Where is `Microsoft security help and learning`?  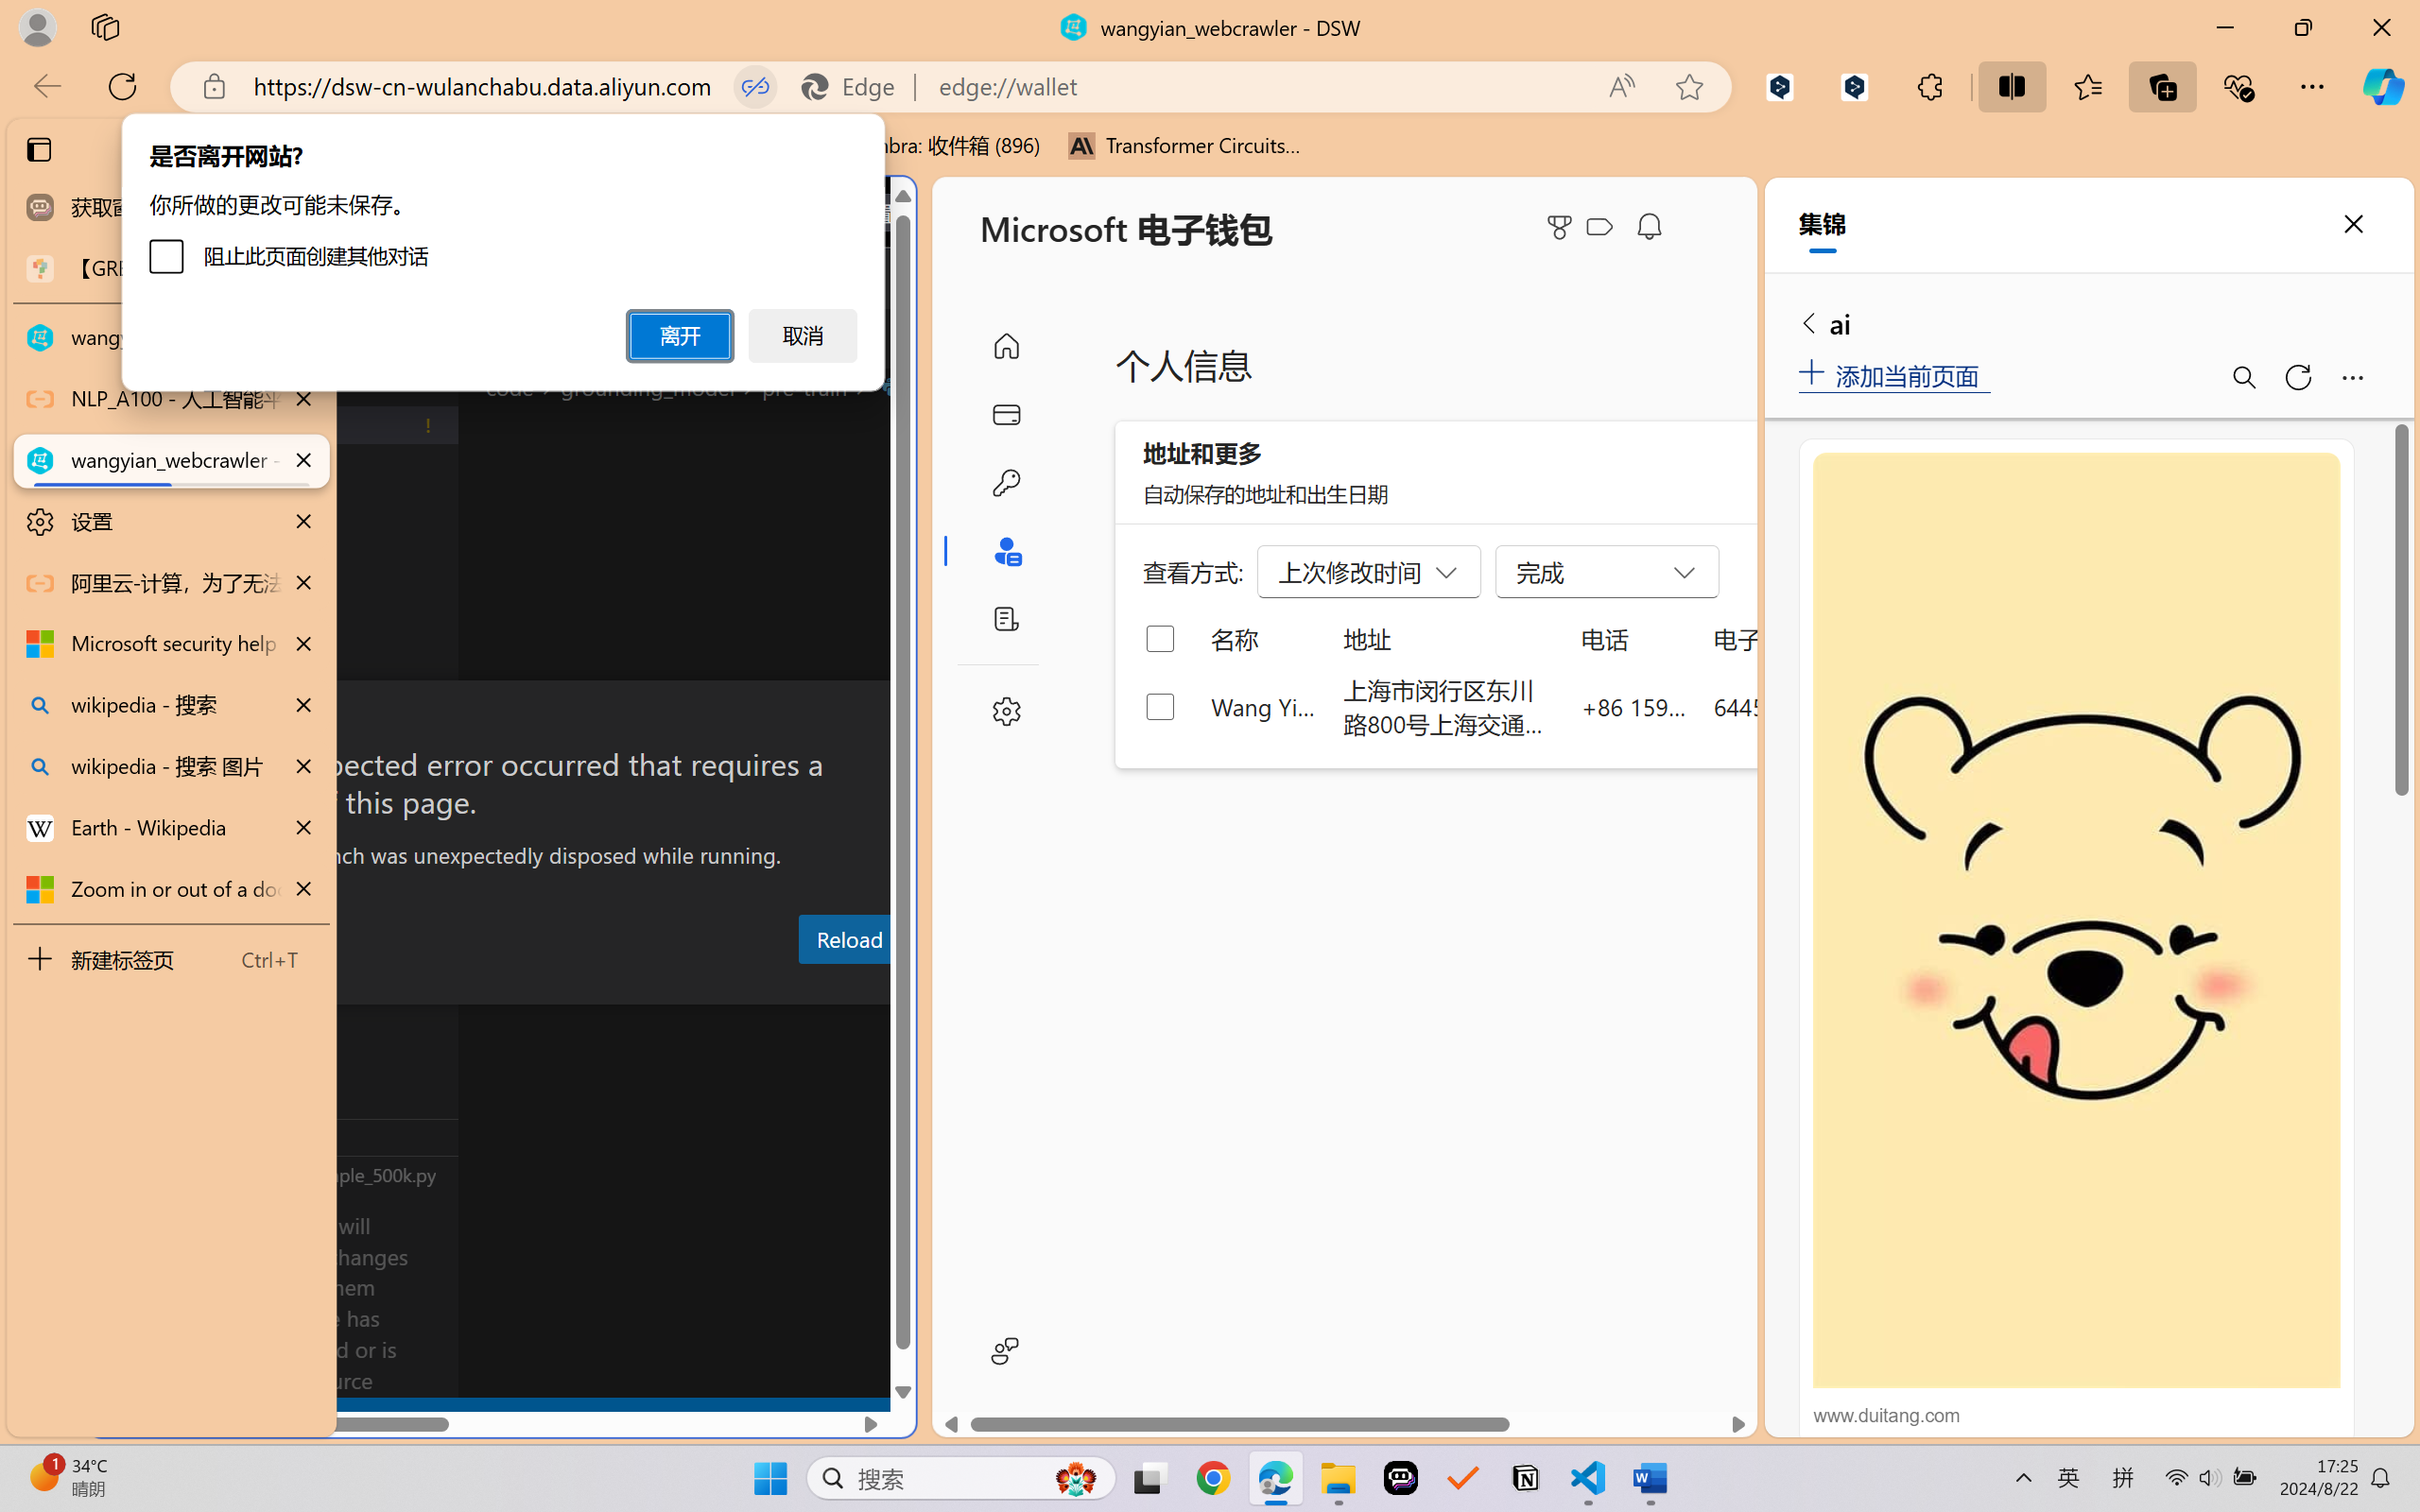 Microsoft security help and learning is located at coordinates (170, 644).